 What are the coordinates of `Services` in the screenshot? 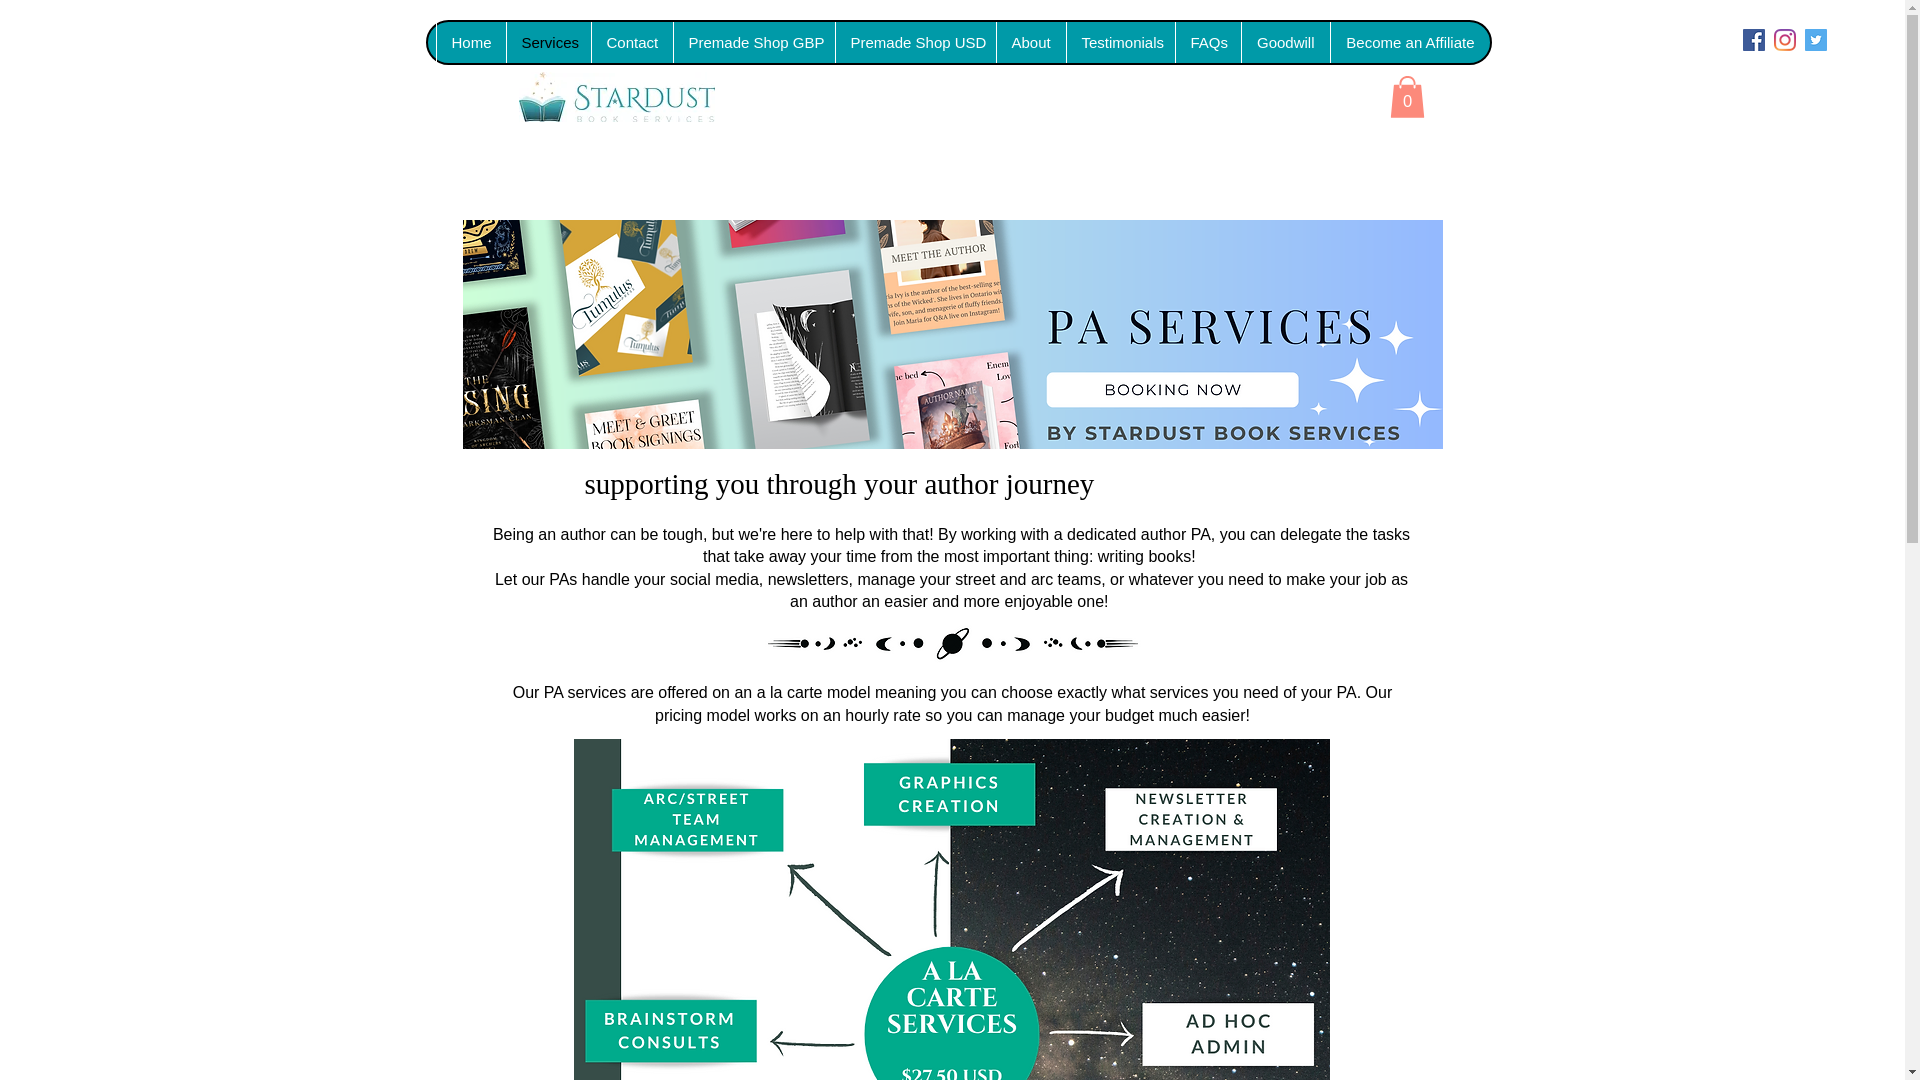 It's located at (548, 42).